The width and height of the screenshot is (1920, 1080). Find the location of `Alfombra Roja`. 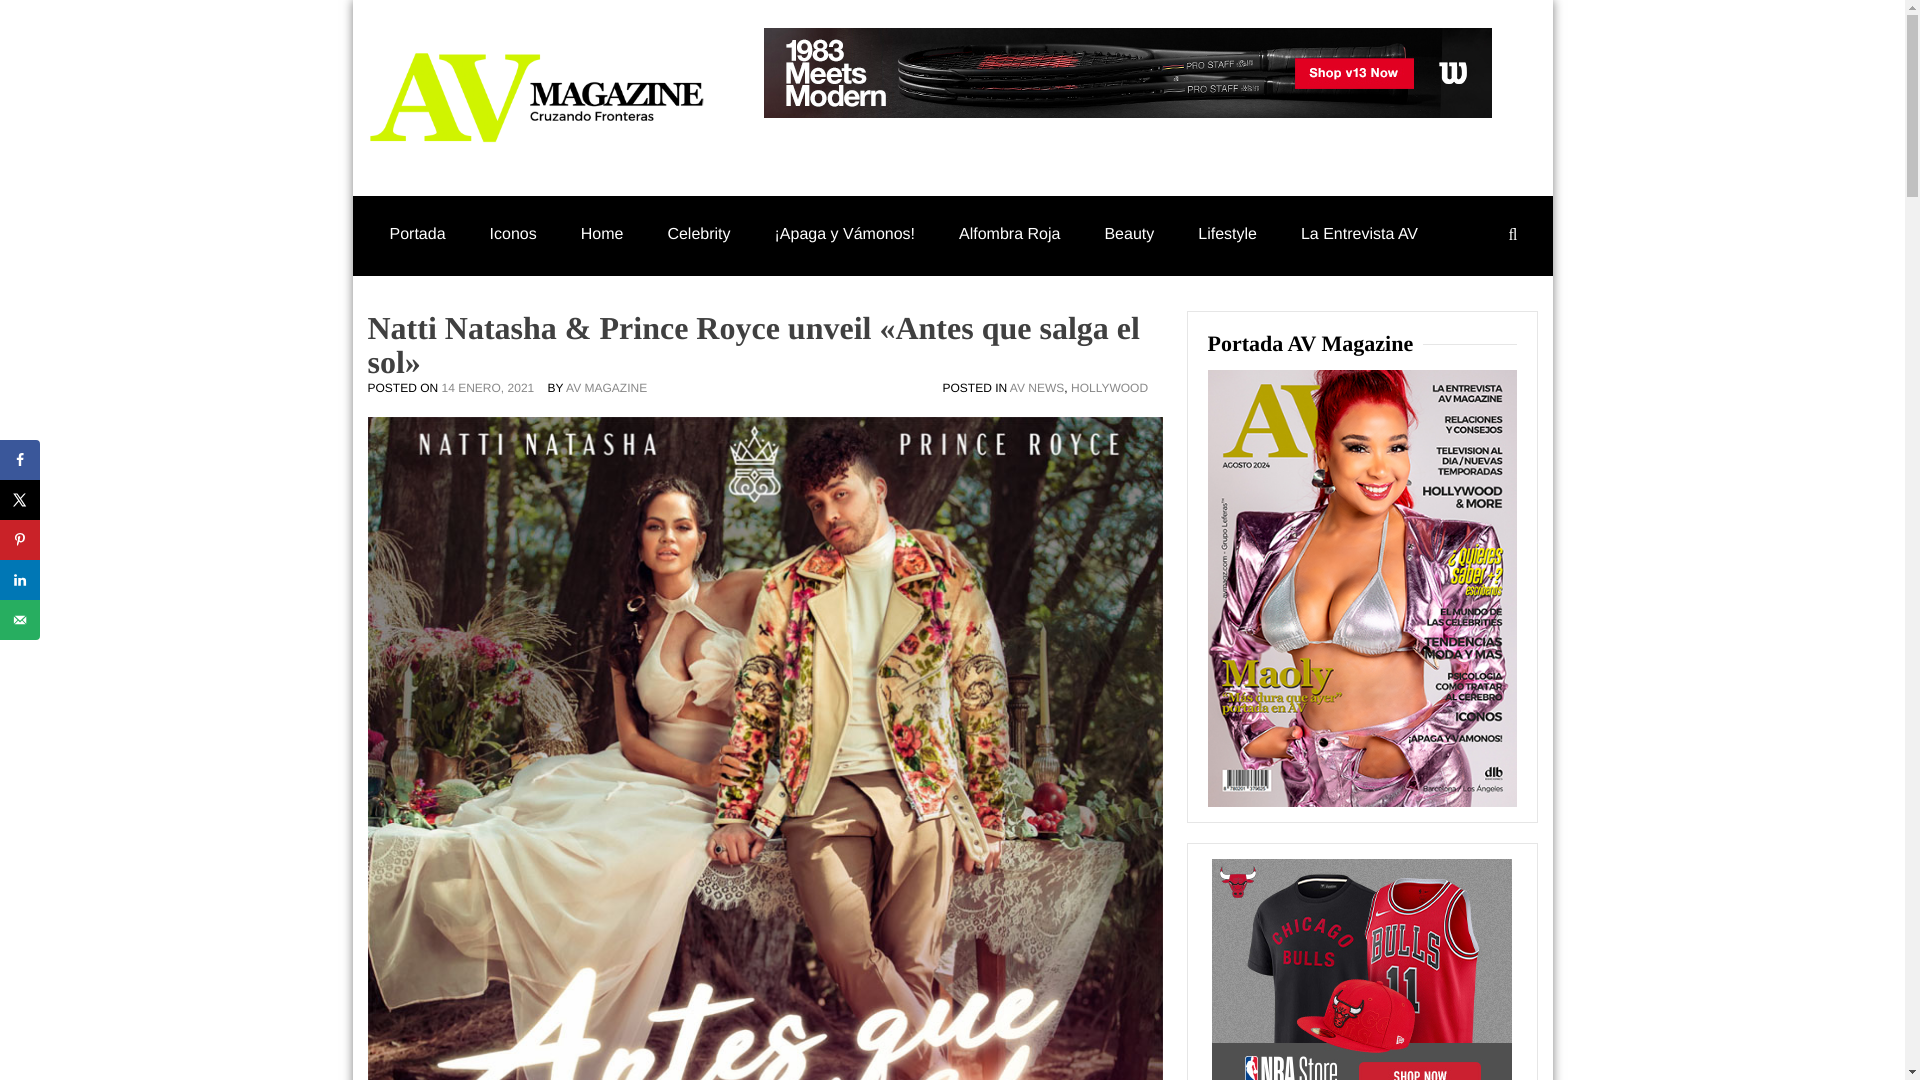

Alfombra Roja is located at coordinates (1009, 234).